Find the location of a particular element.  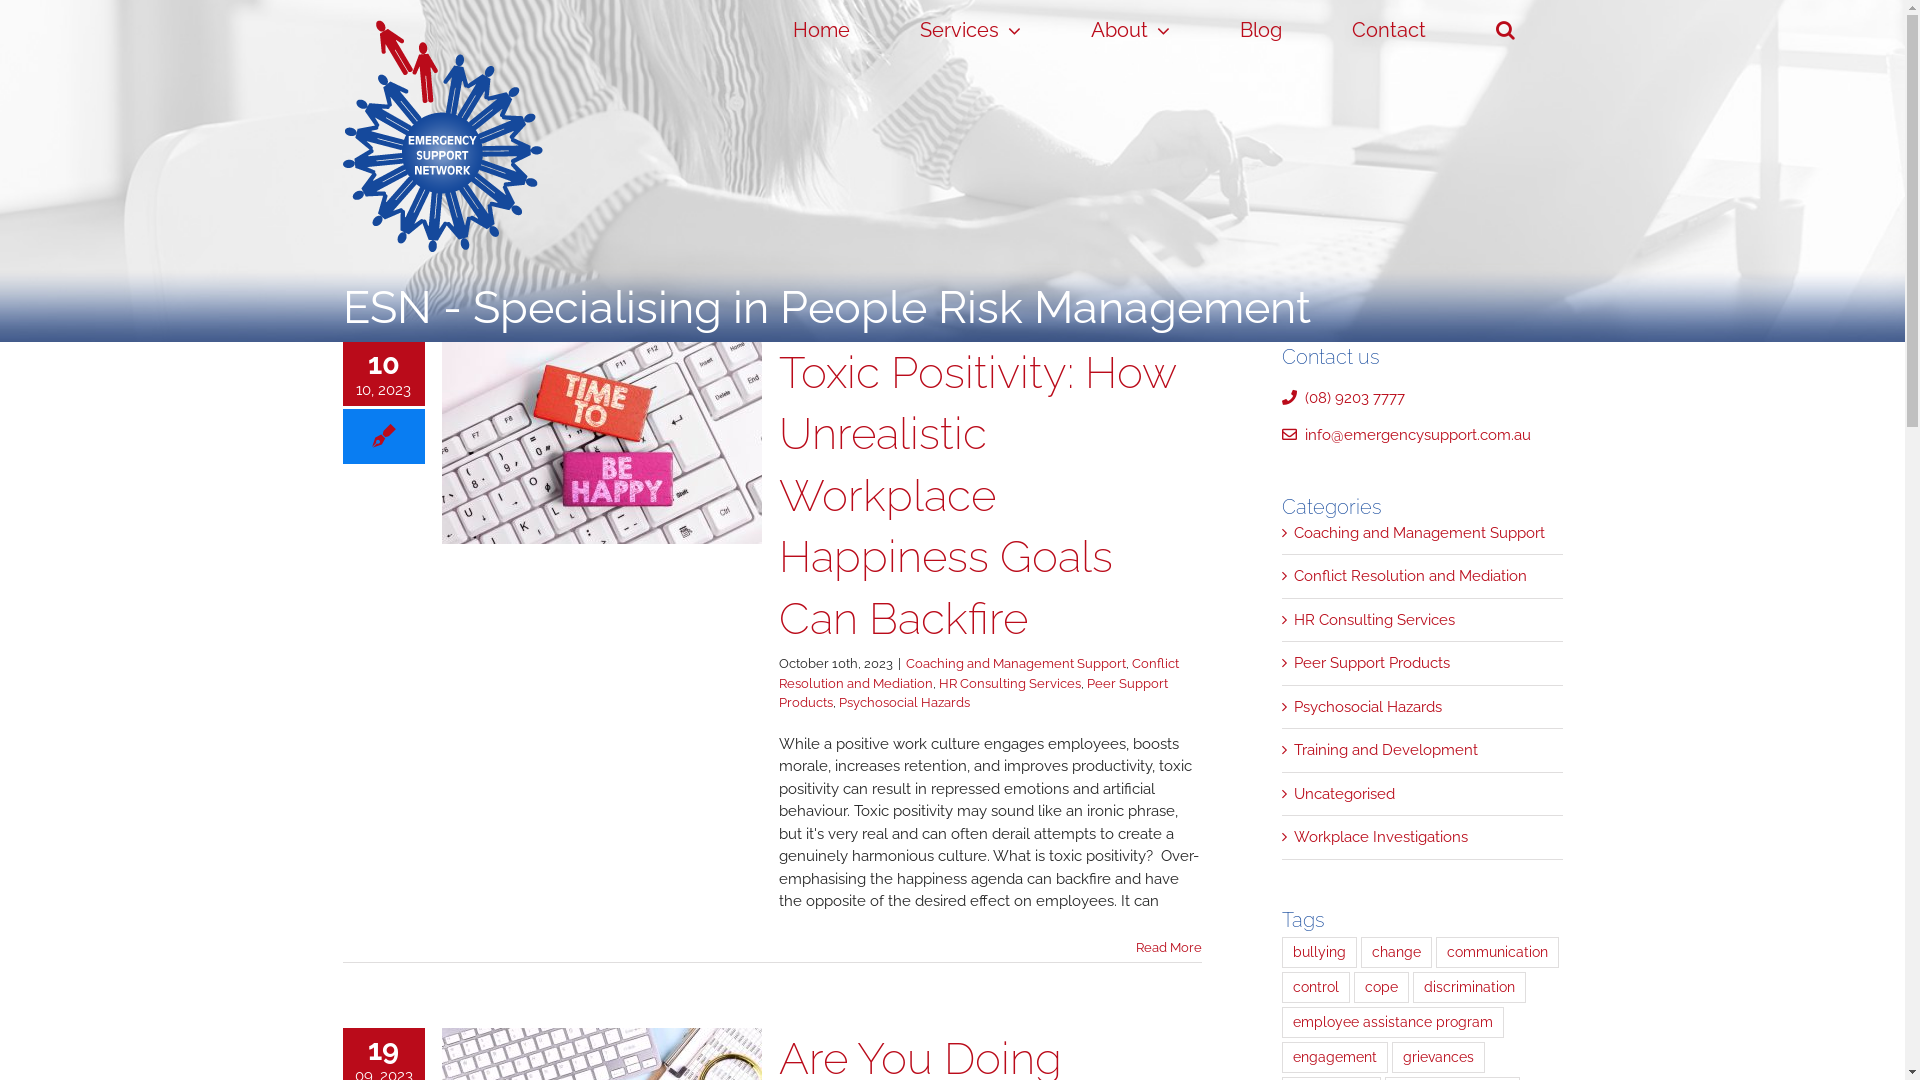

Conflict Resolution and Mediation is located at coordinates (1424, 576).